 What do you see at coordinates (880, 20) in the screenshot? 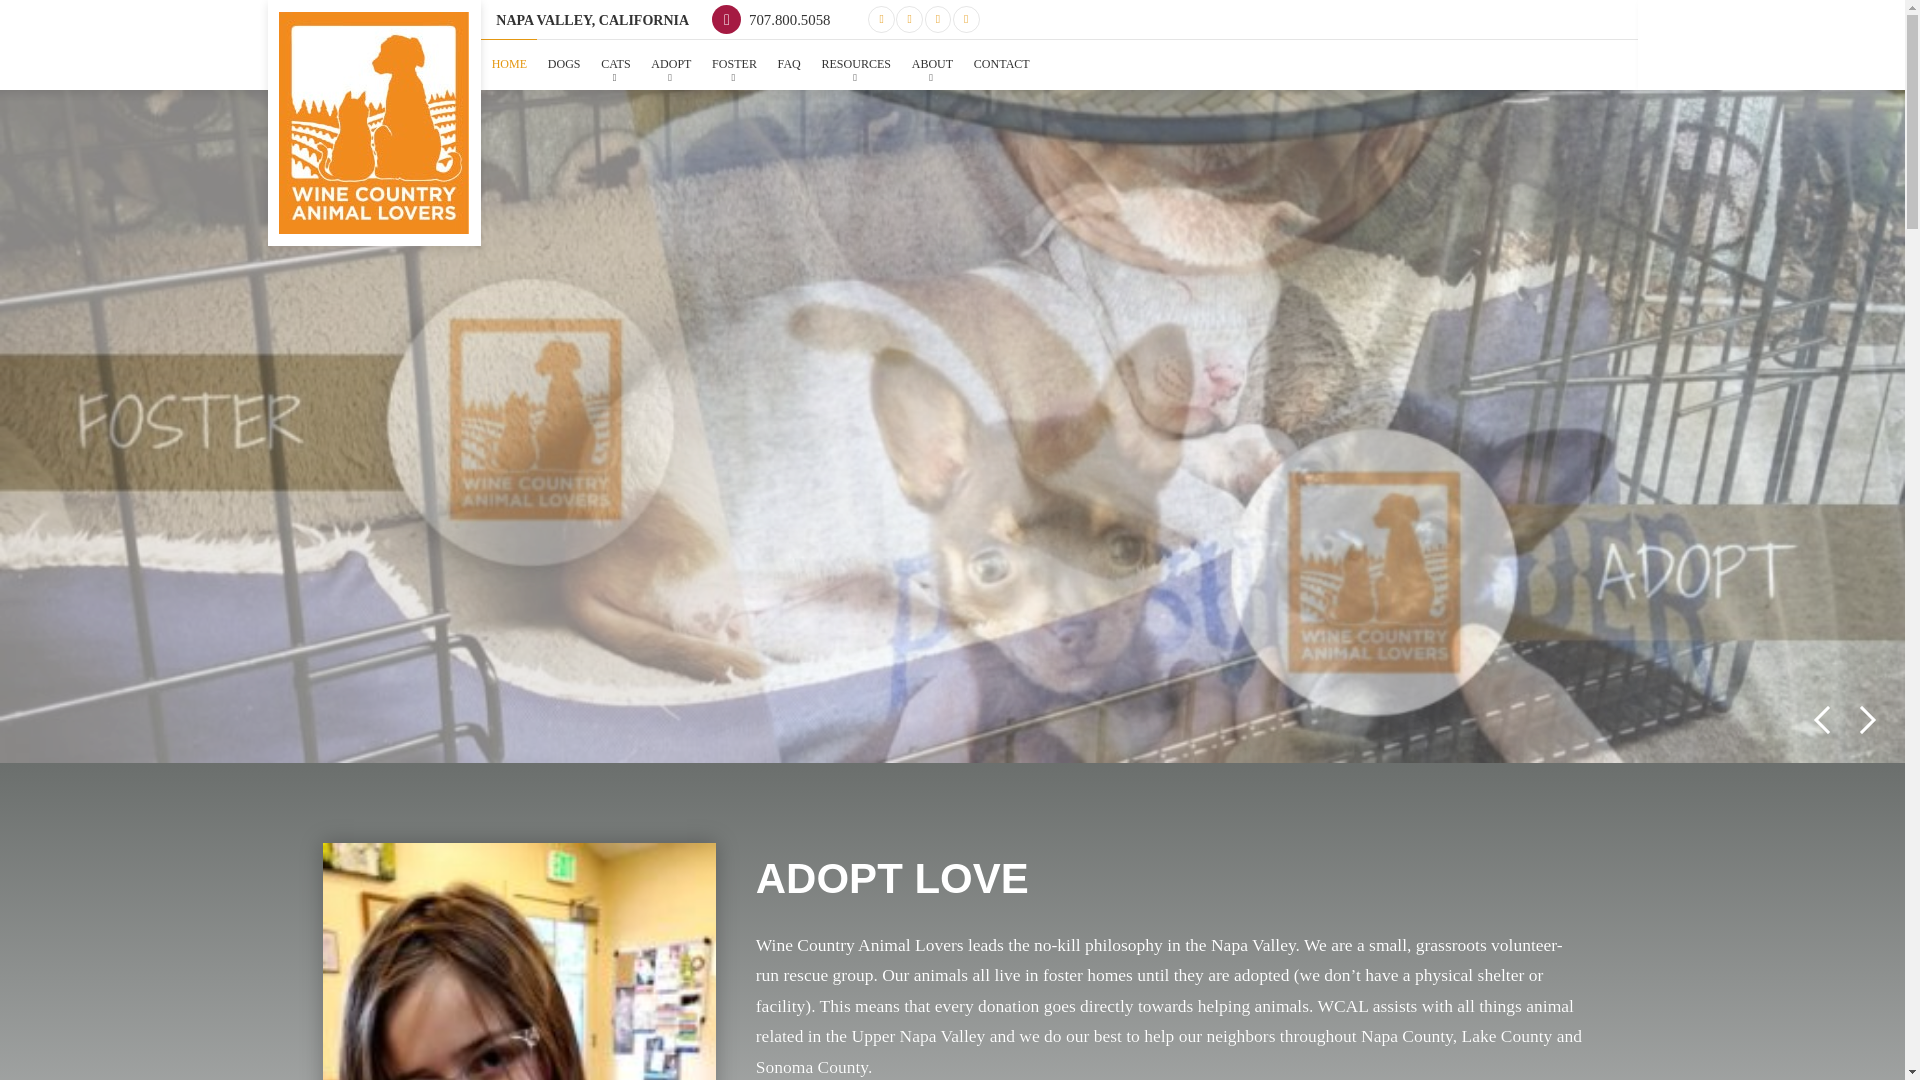
I see `Follow Us on Facebook` at bounding box center [880, 20].